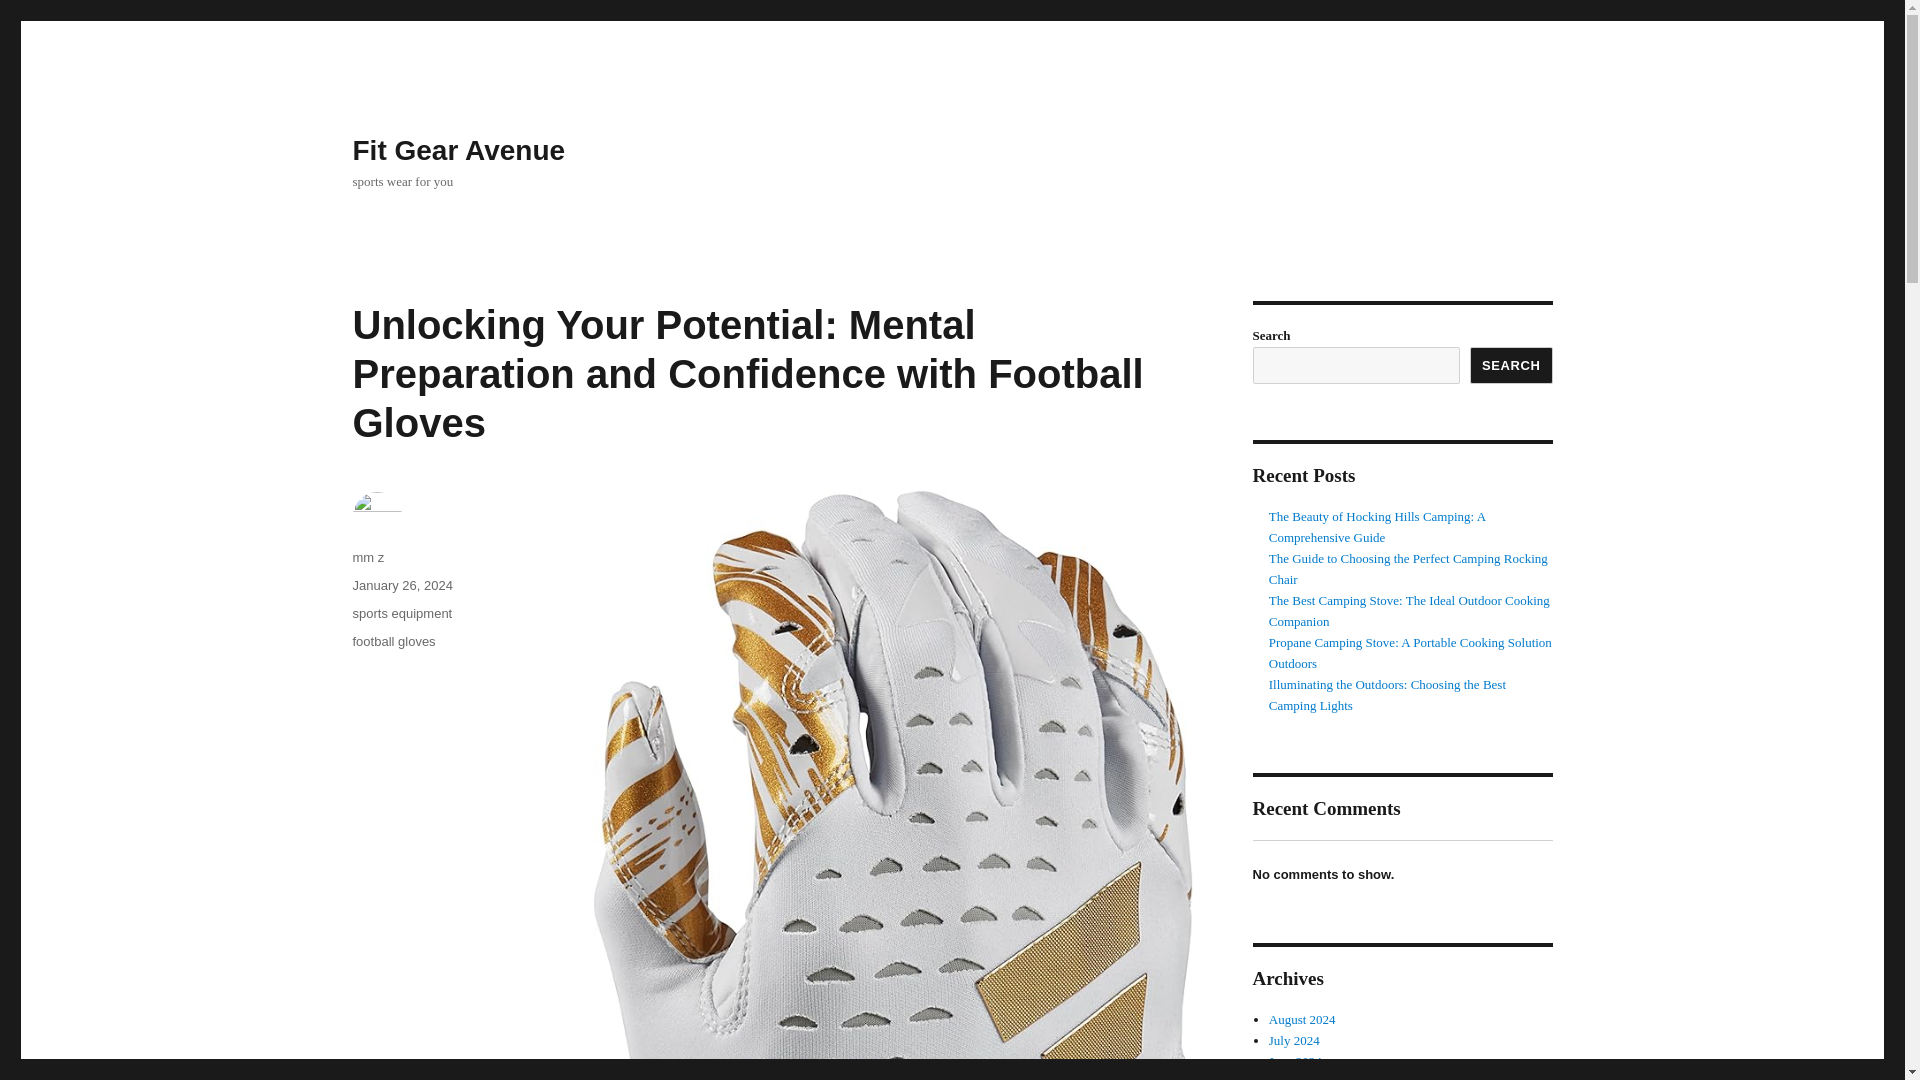 This screenshot has height=1080, width=1920. I want to click on The Beauty of Hocking Hills Camping: A Comprehensive Guide, so click(1378, 526).